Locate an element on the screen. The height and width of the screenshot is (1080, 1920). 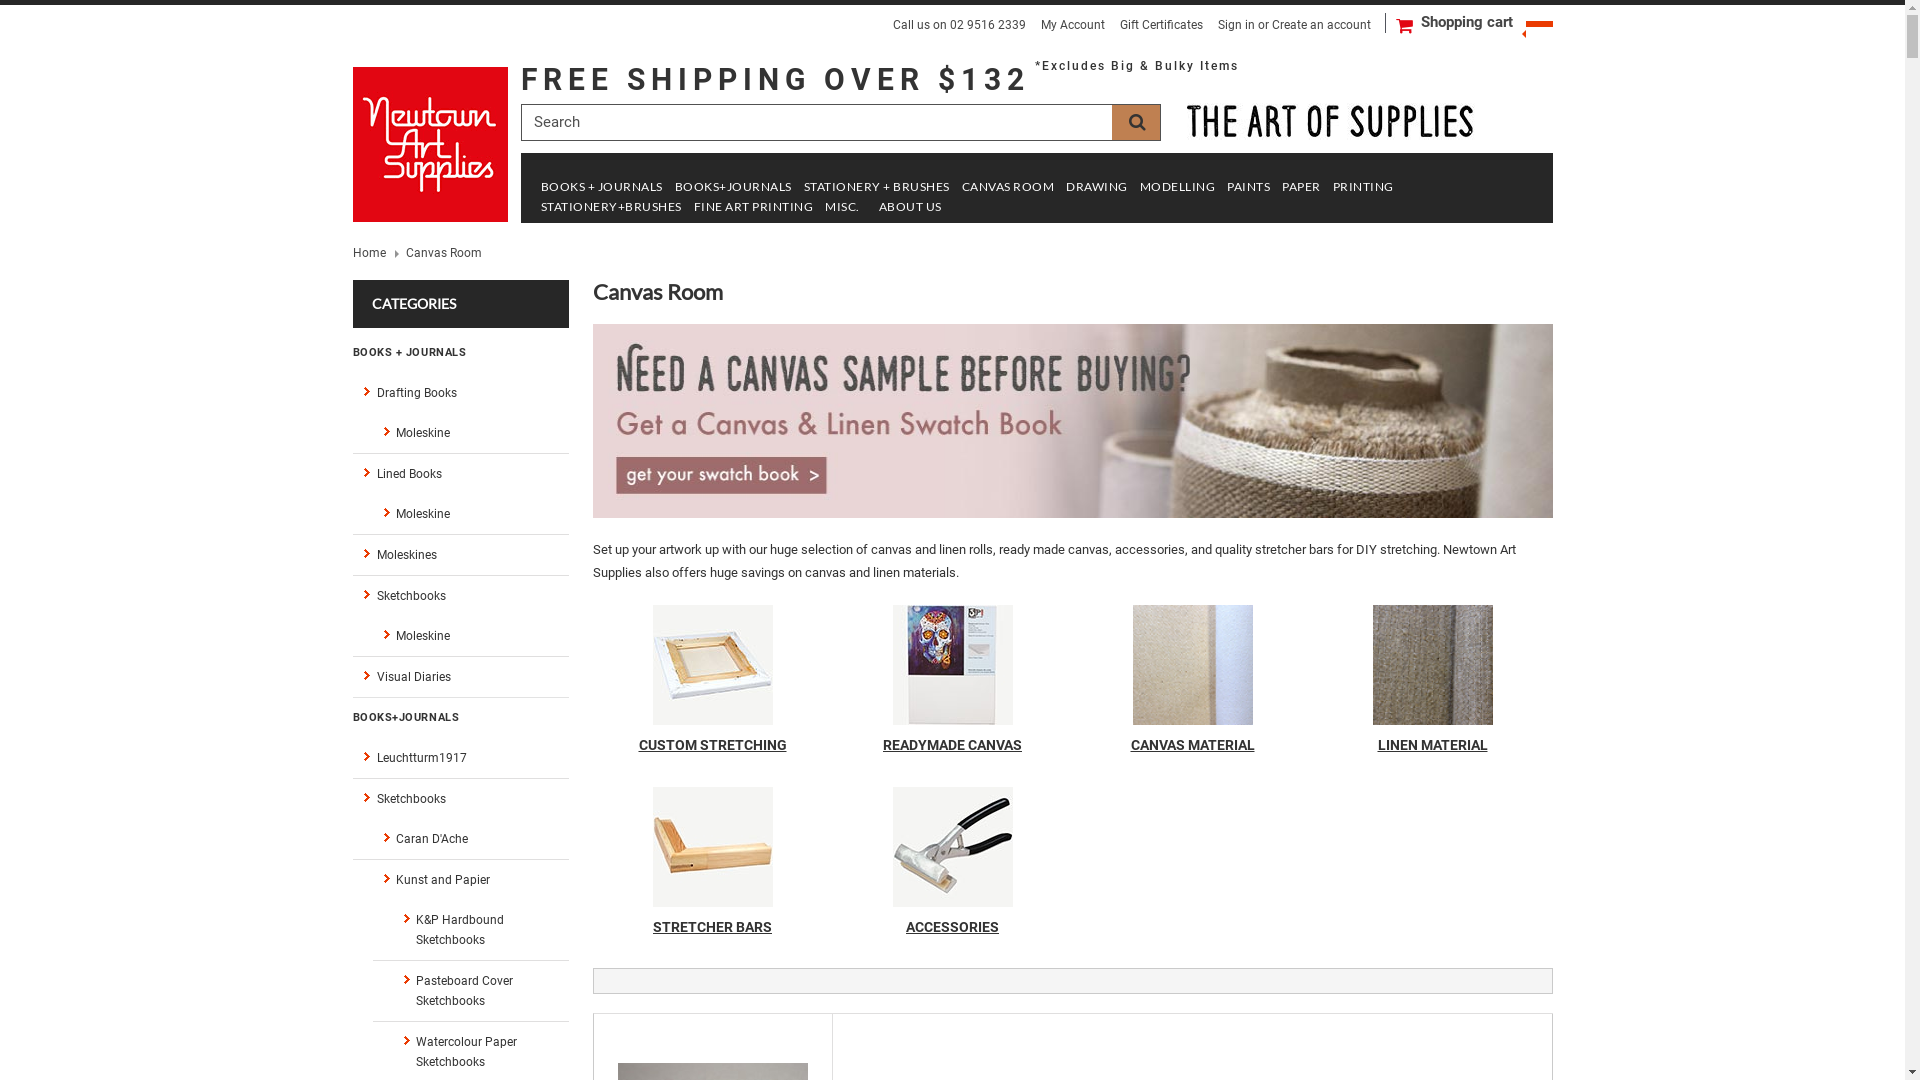
Search is located at coordinates (1136, 122).